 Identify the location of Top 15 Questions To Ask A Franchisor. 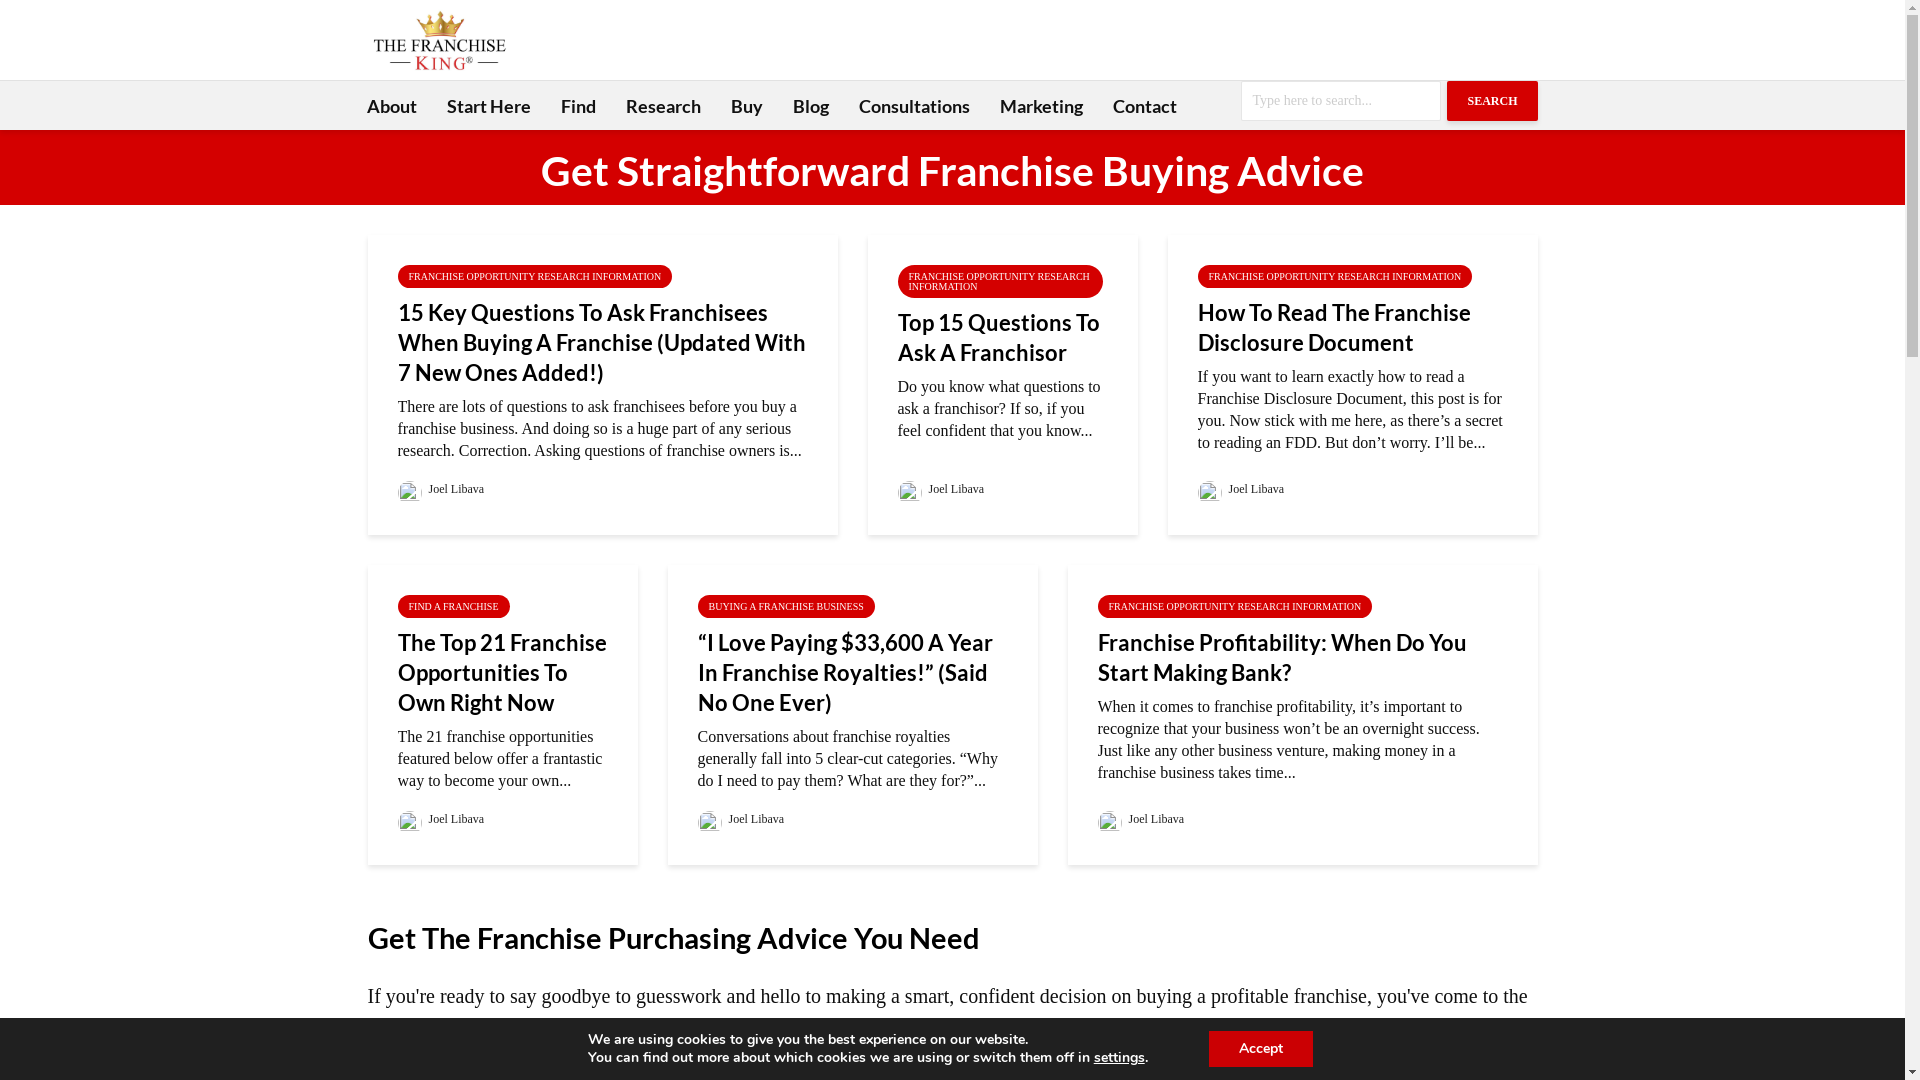
(1003, 338).